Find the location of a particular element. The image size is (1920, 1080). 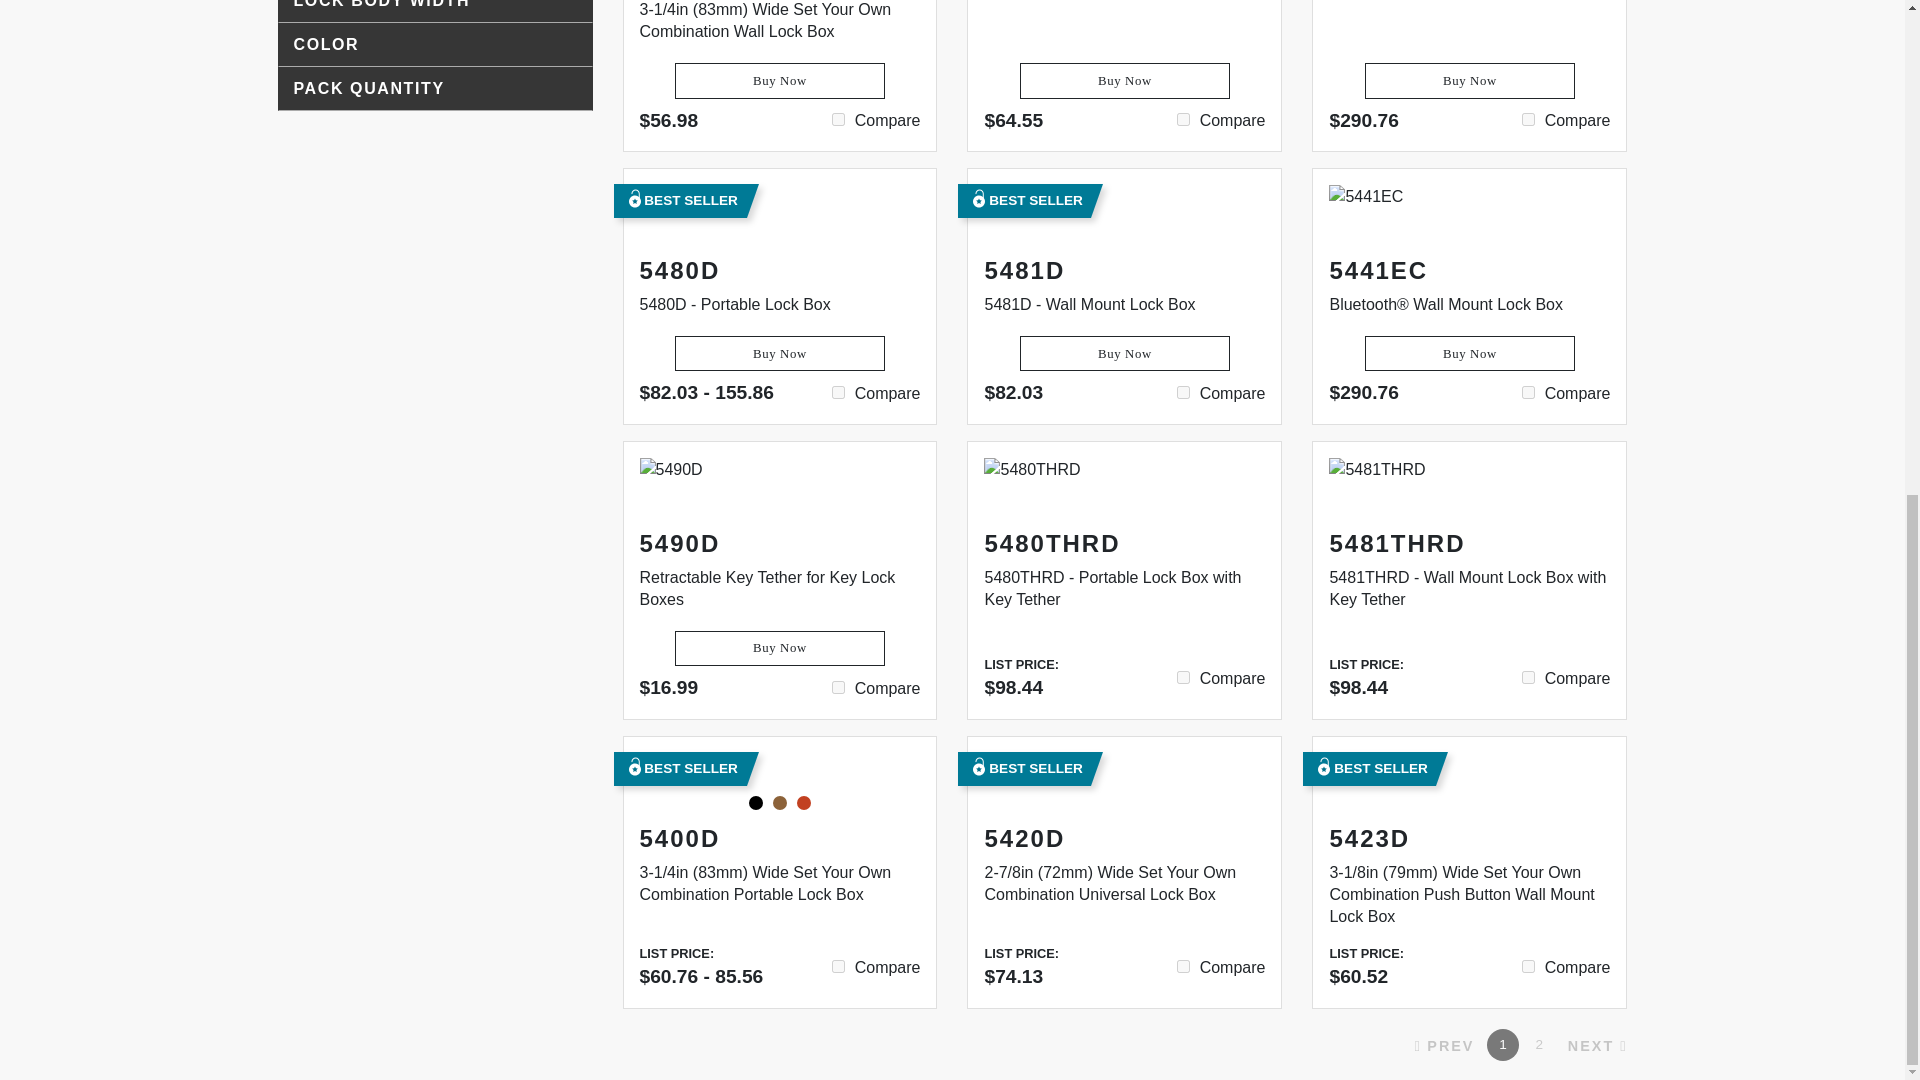

5420D is located at coordinates (1183, 966).